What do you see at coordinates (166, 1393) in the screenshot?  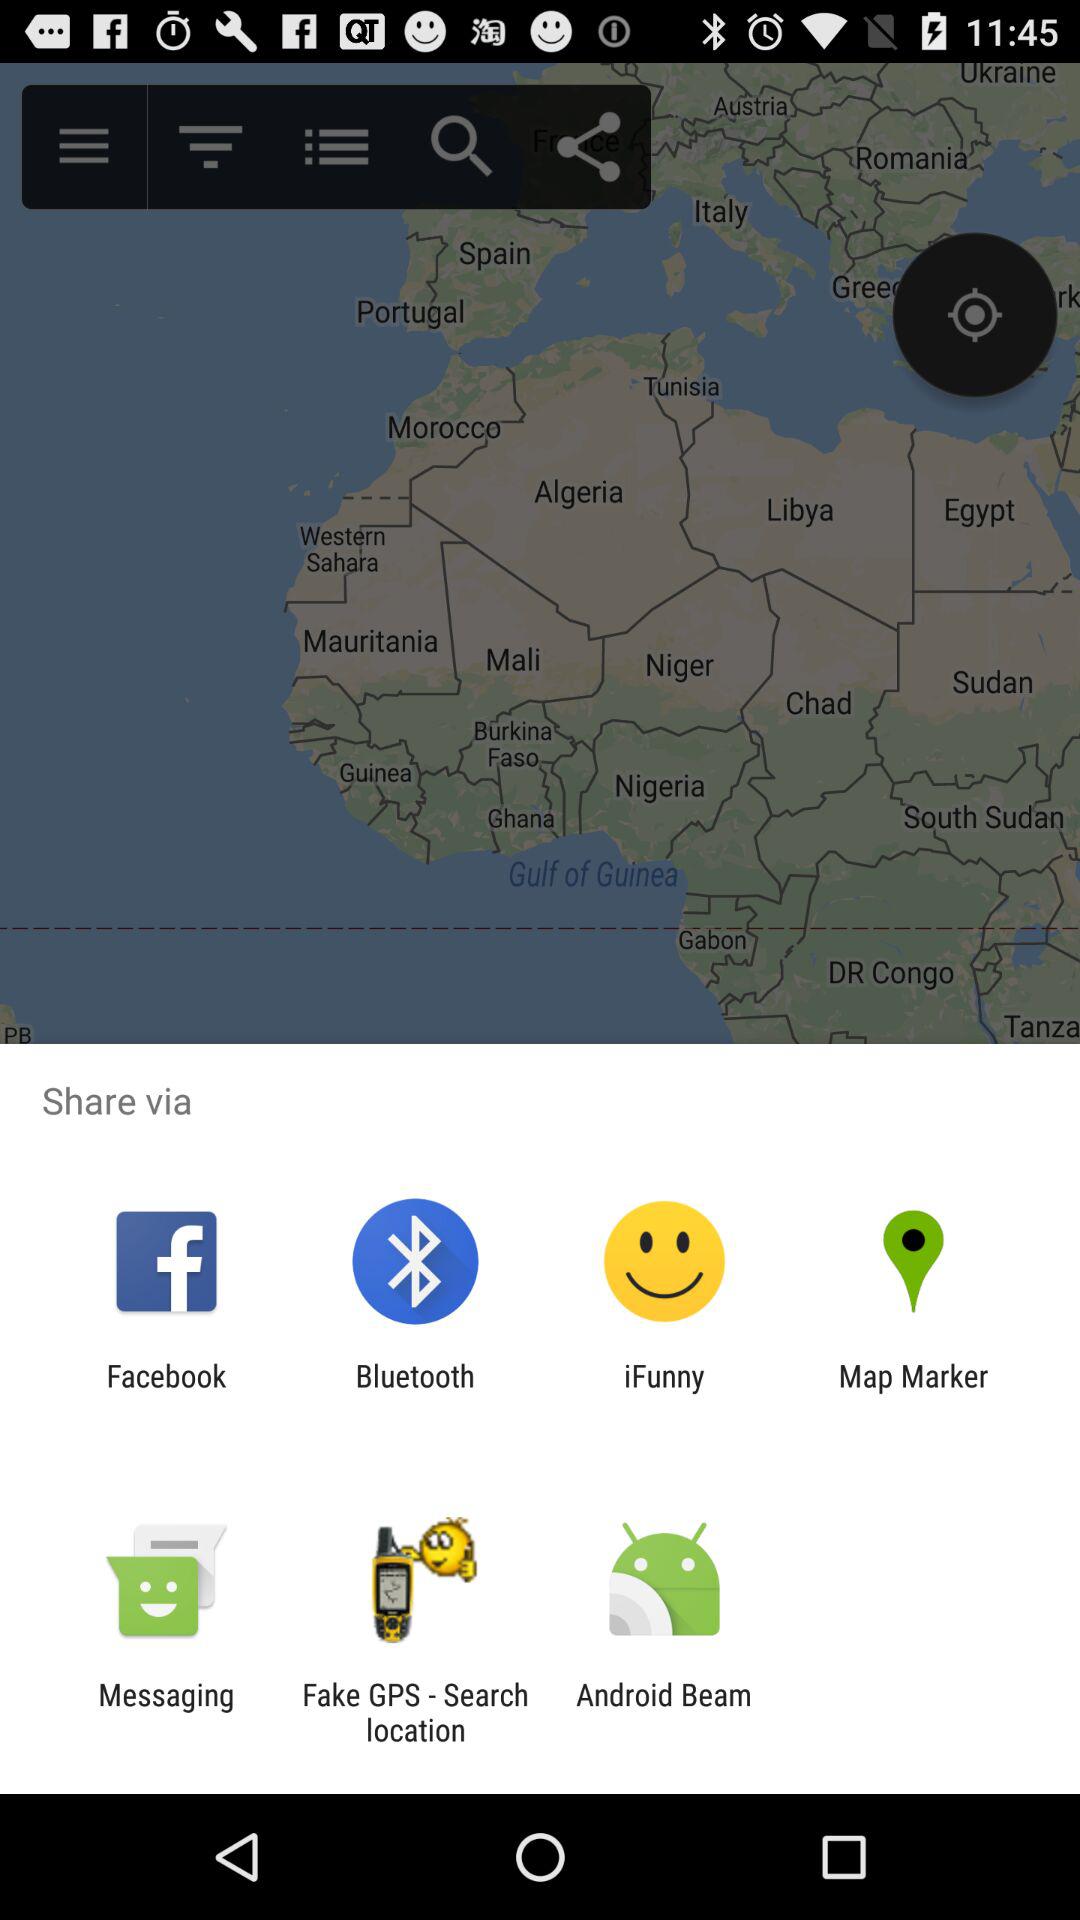 I see `launch the facebook icon` at bounding box center [166, 1393].